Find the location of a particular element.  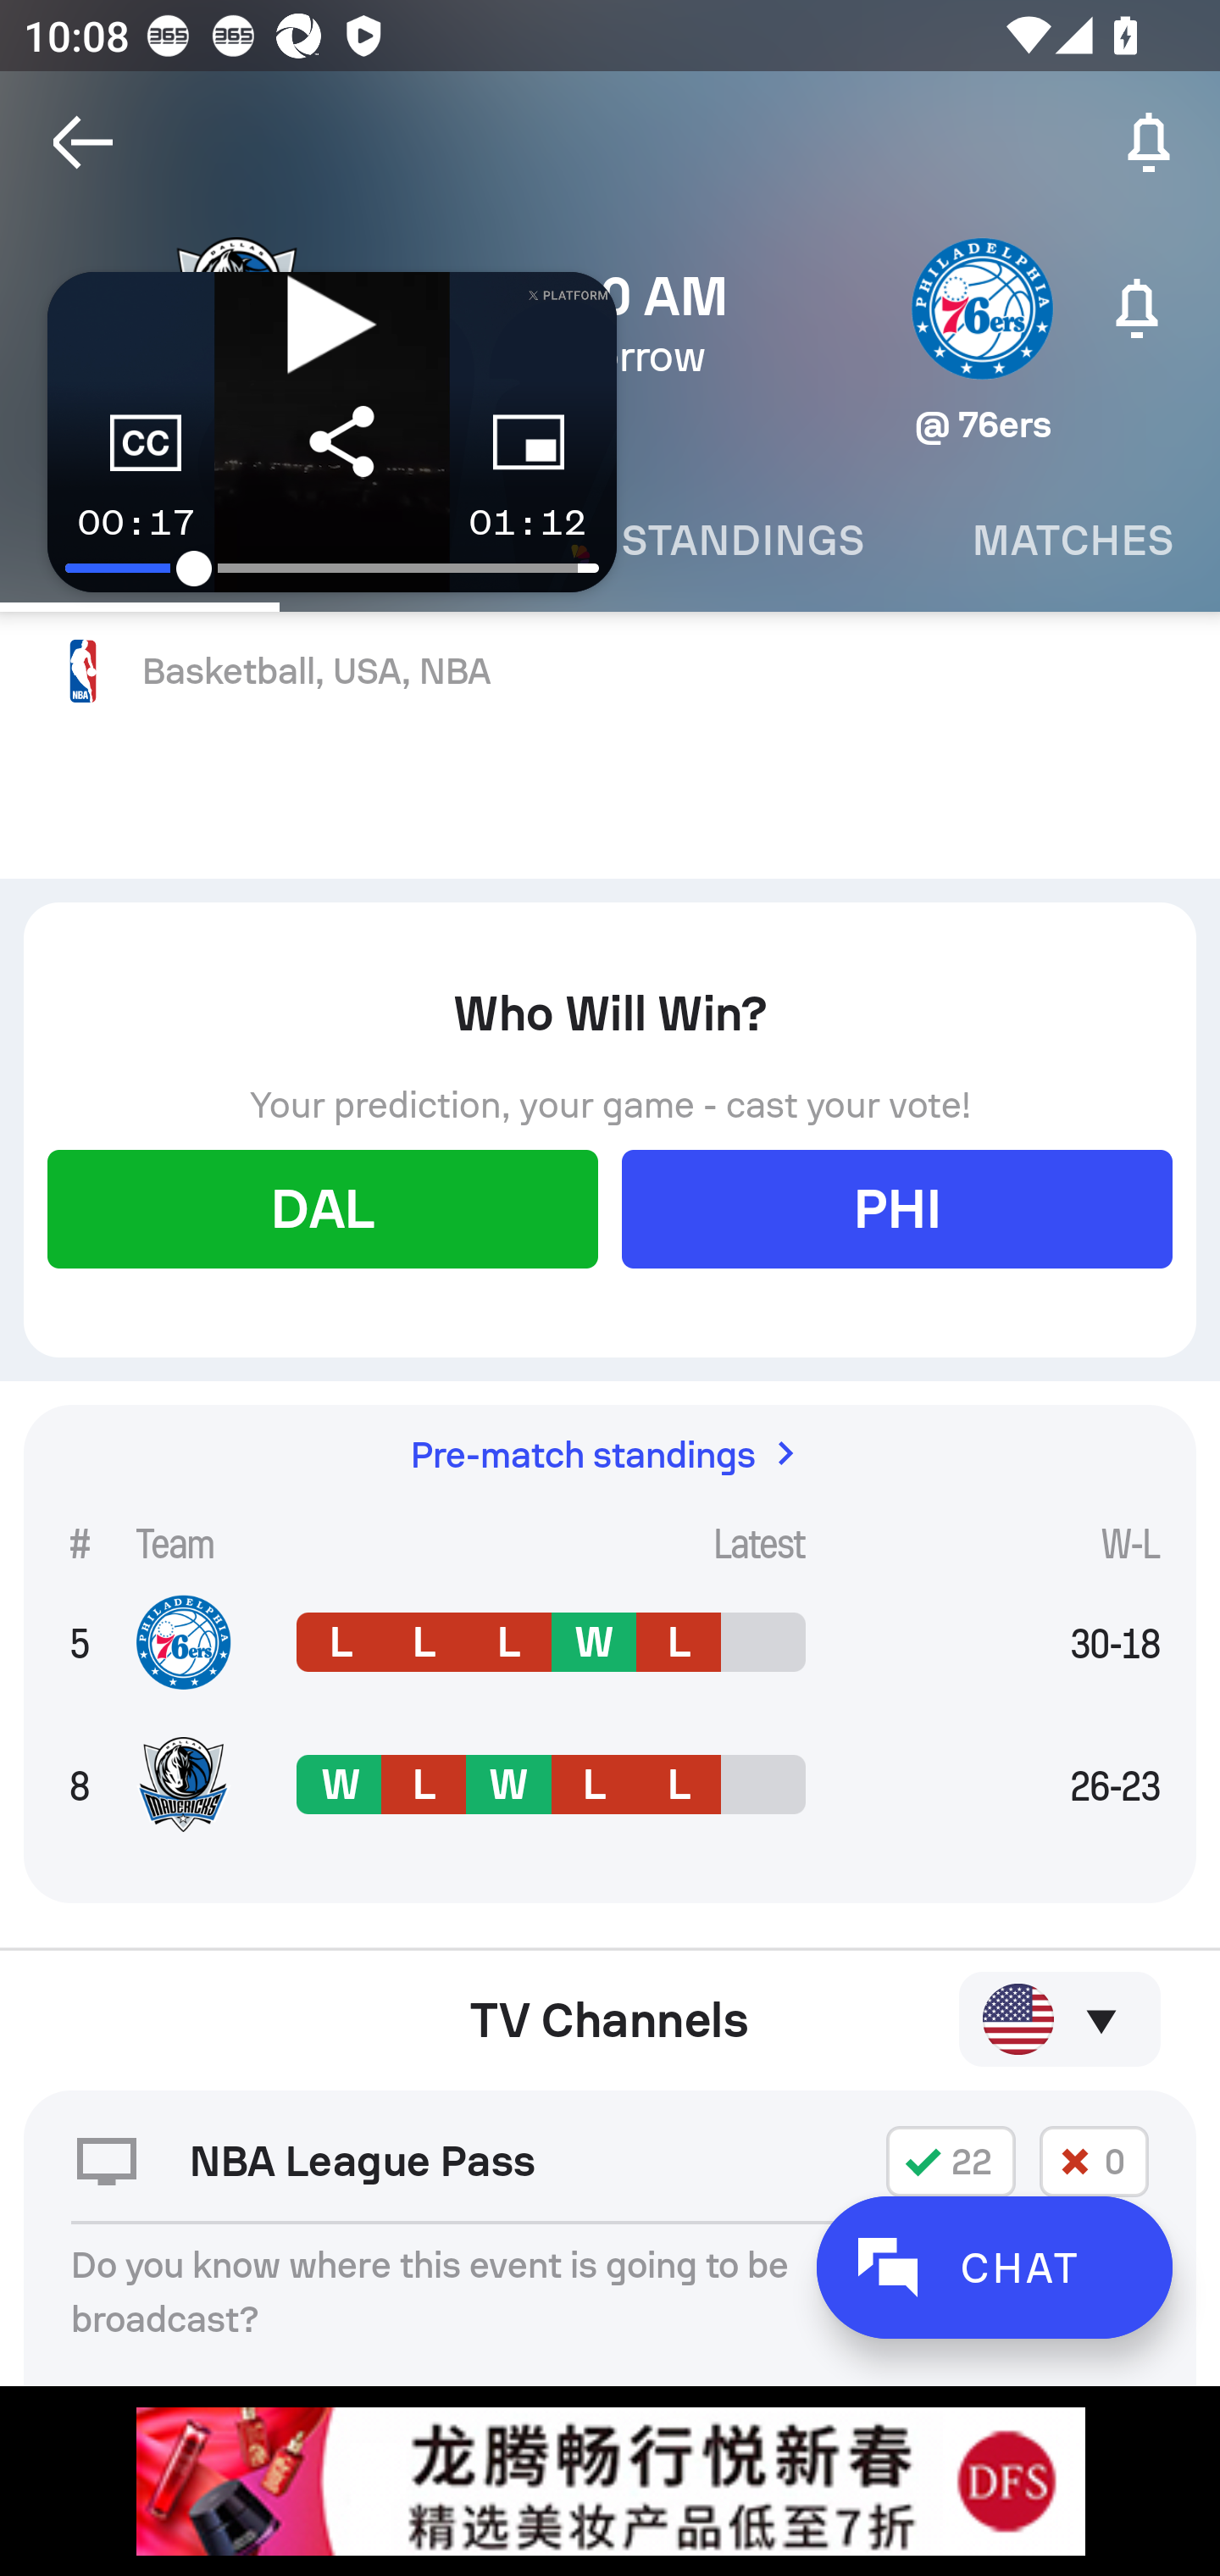

22 is located at coordinates (951, 2161).